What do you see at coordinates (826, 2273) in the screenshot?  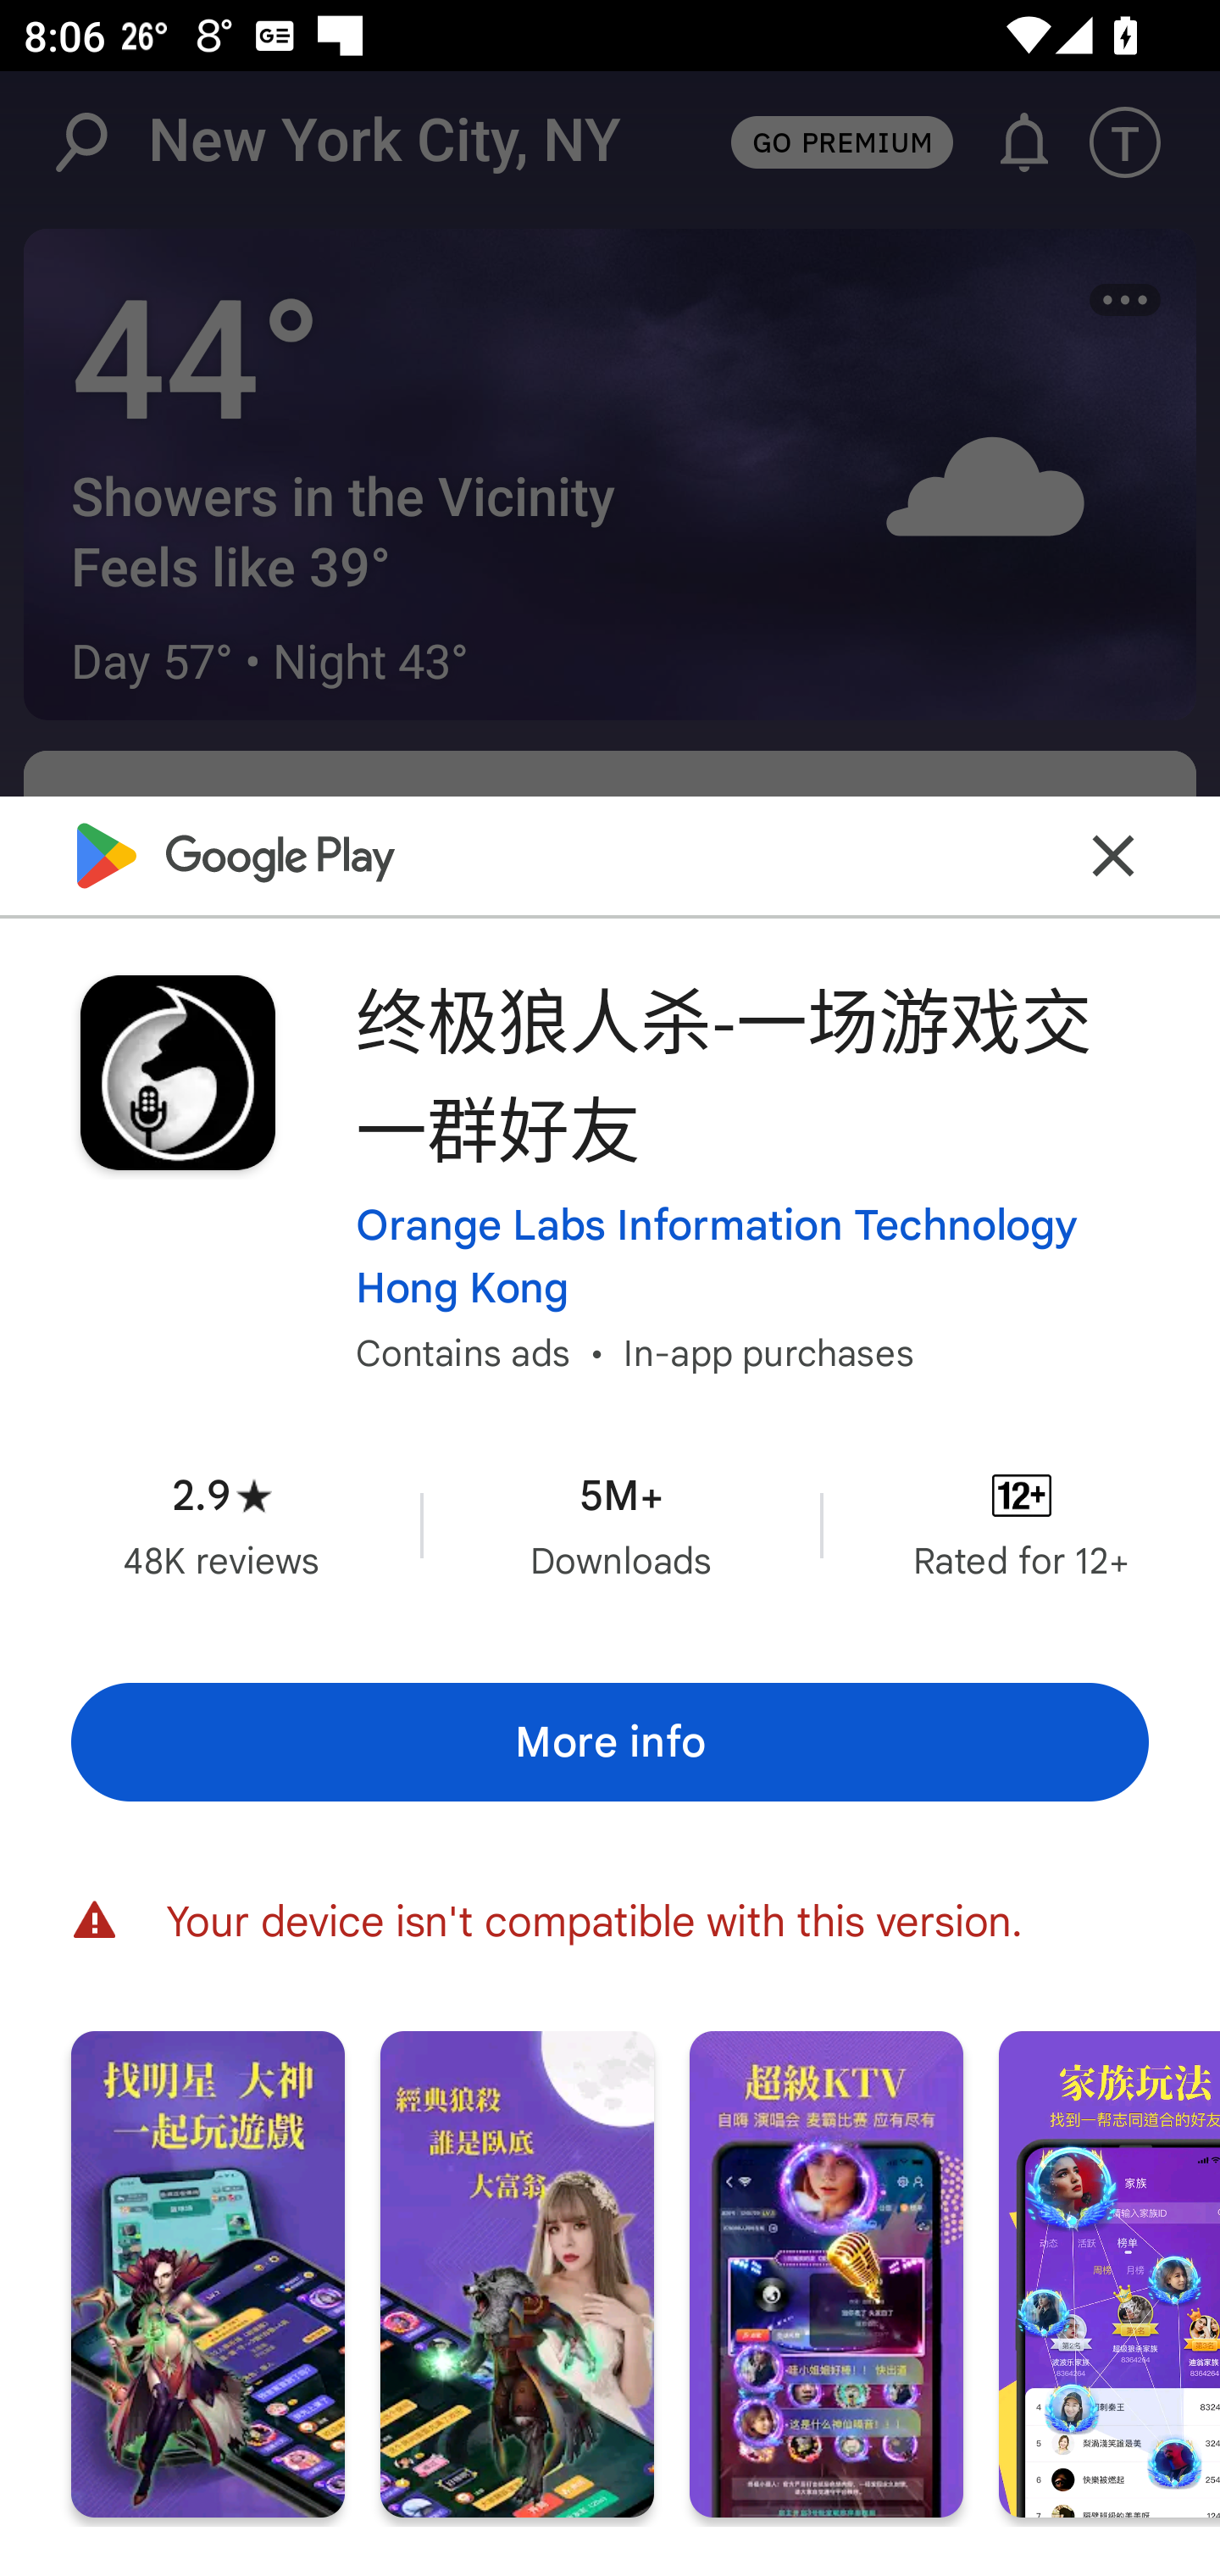 I see `Screenshot "3" of "8"` at bounding box center [826, 2273].